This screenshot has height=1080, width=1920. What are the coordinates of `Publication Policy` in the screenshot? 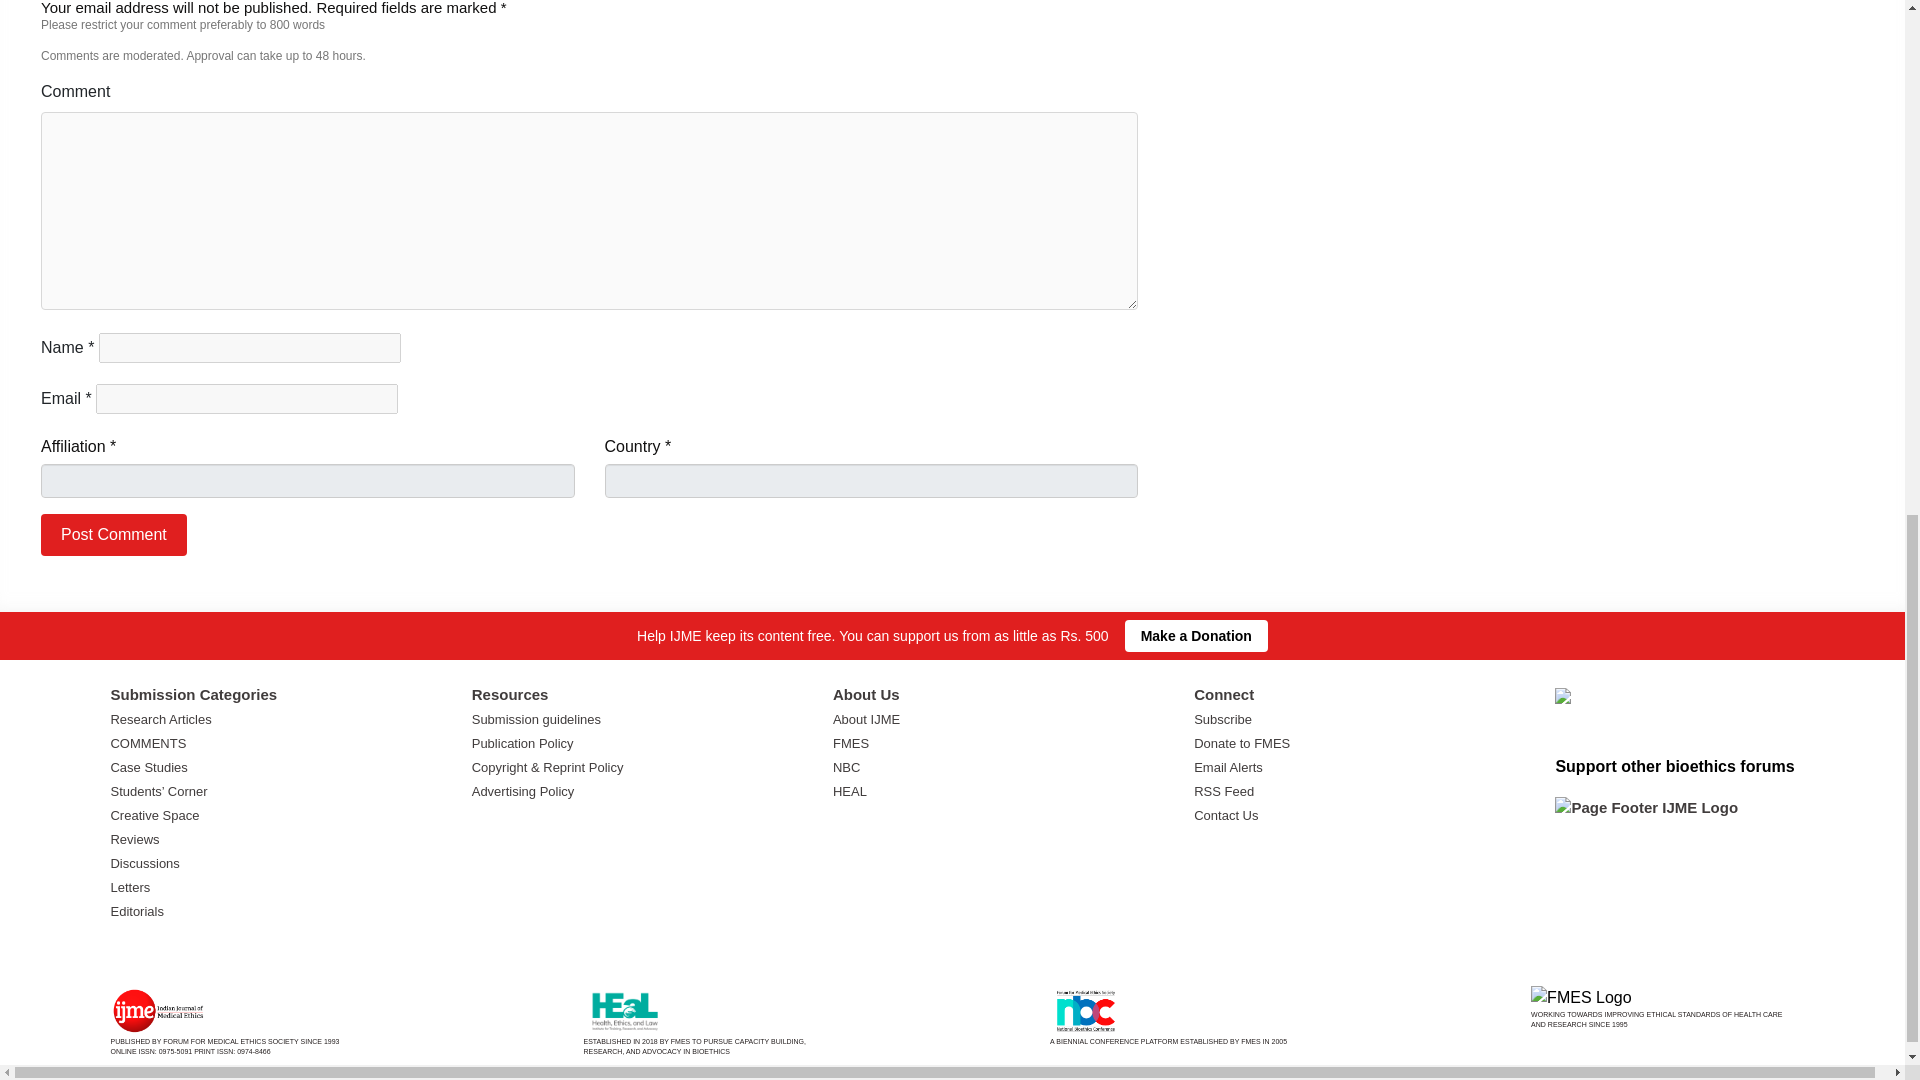 It's located at (523, 742).